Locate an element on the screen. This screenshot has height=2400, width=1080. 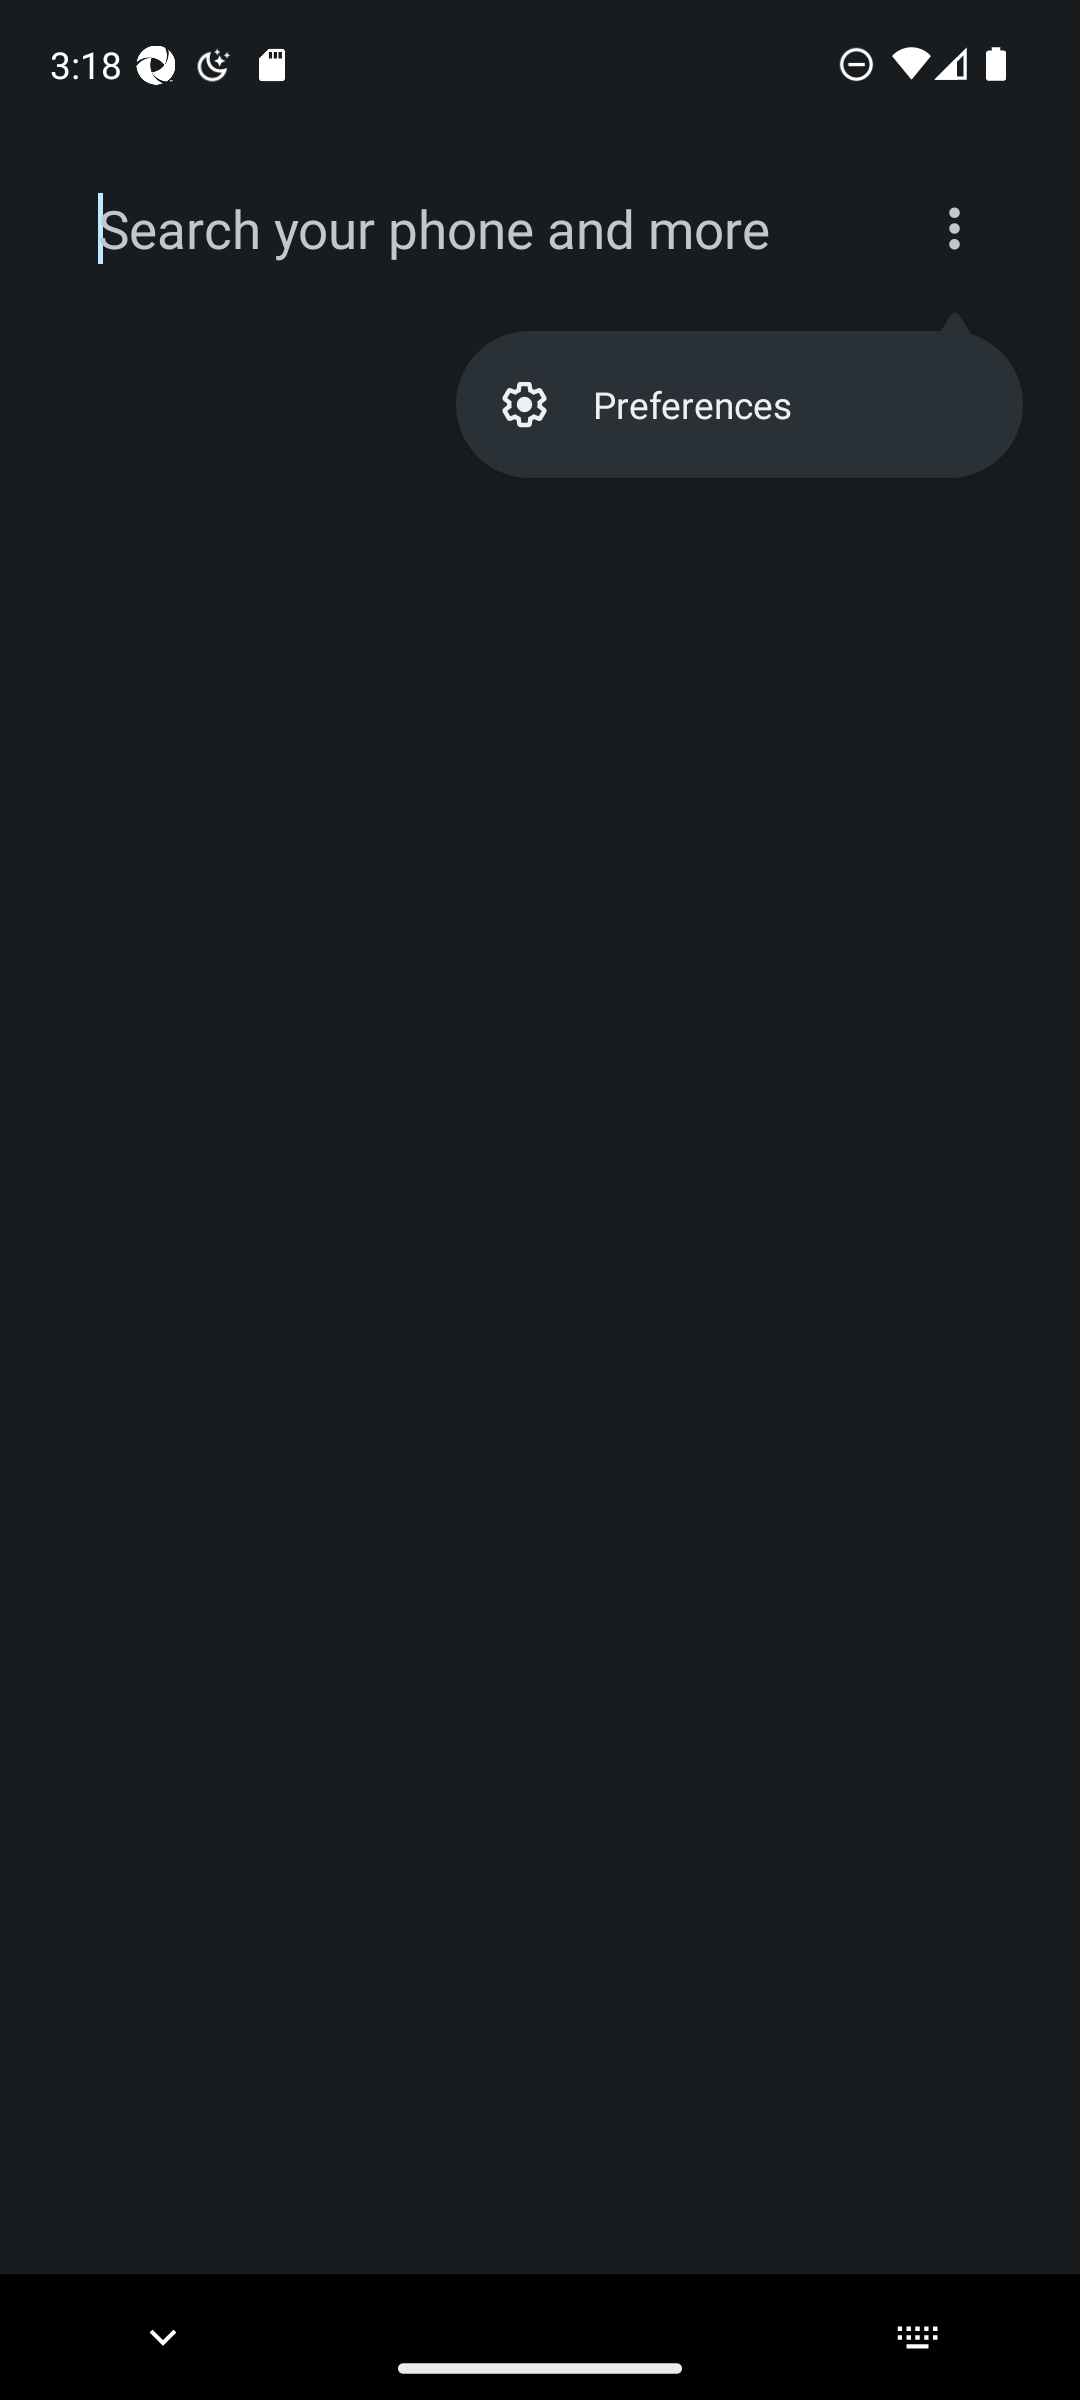
Preferences is located at coordinates (738, 404).